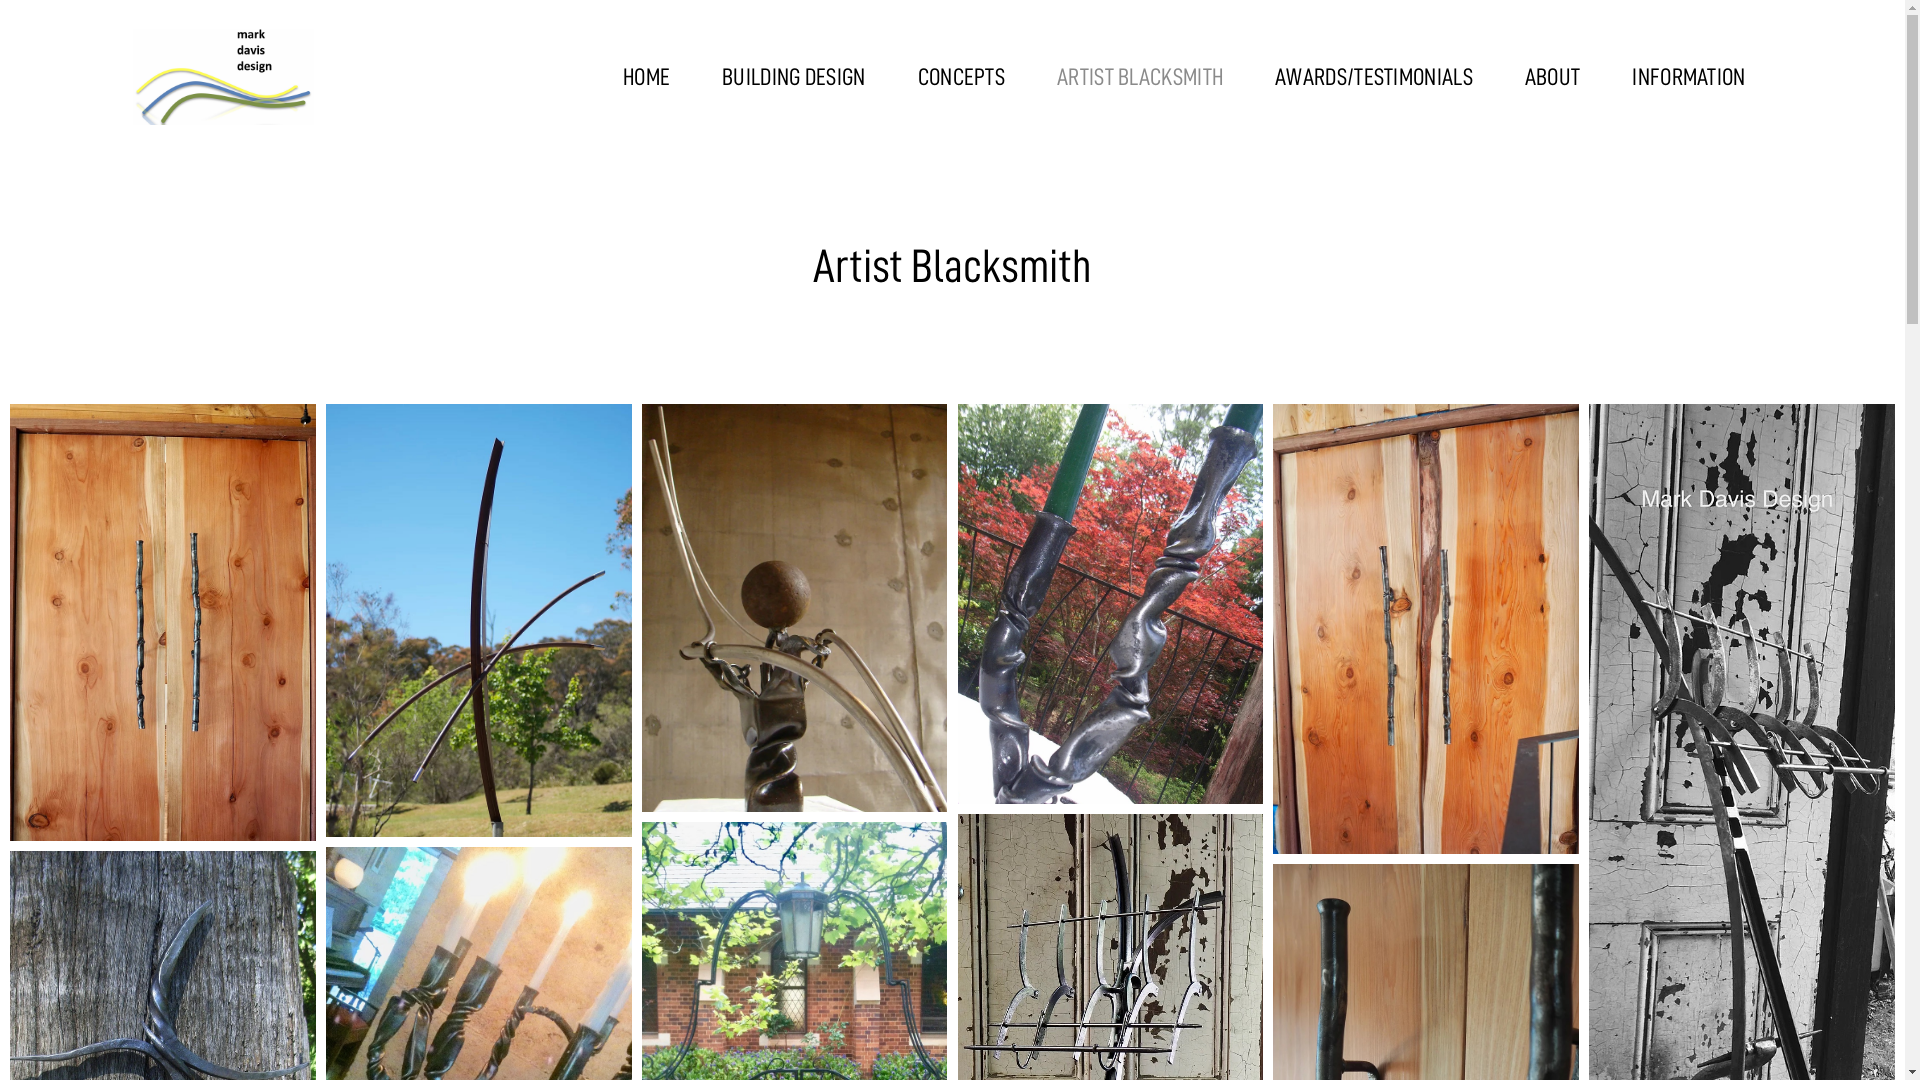  I want to click on BUILDING DESIGN, so click(794, 77).